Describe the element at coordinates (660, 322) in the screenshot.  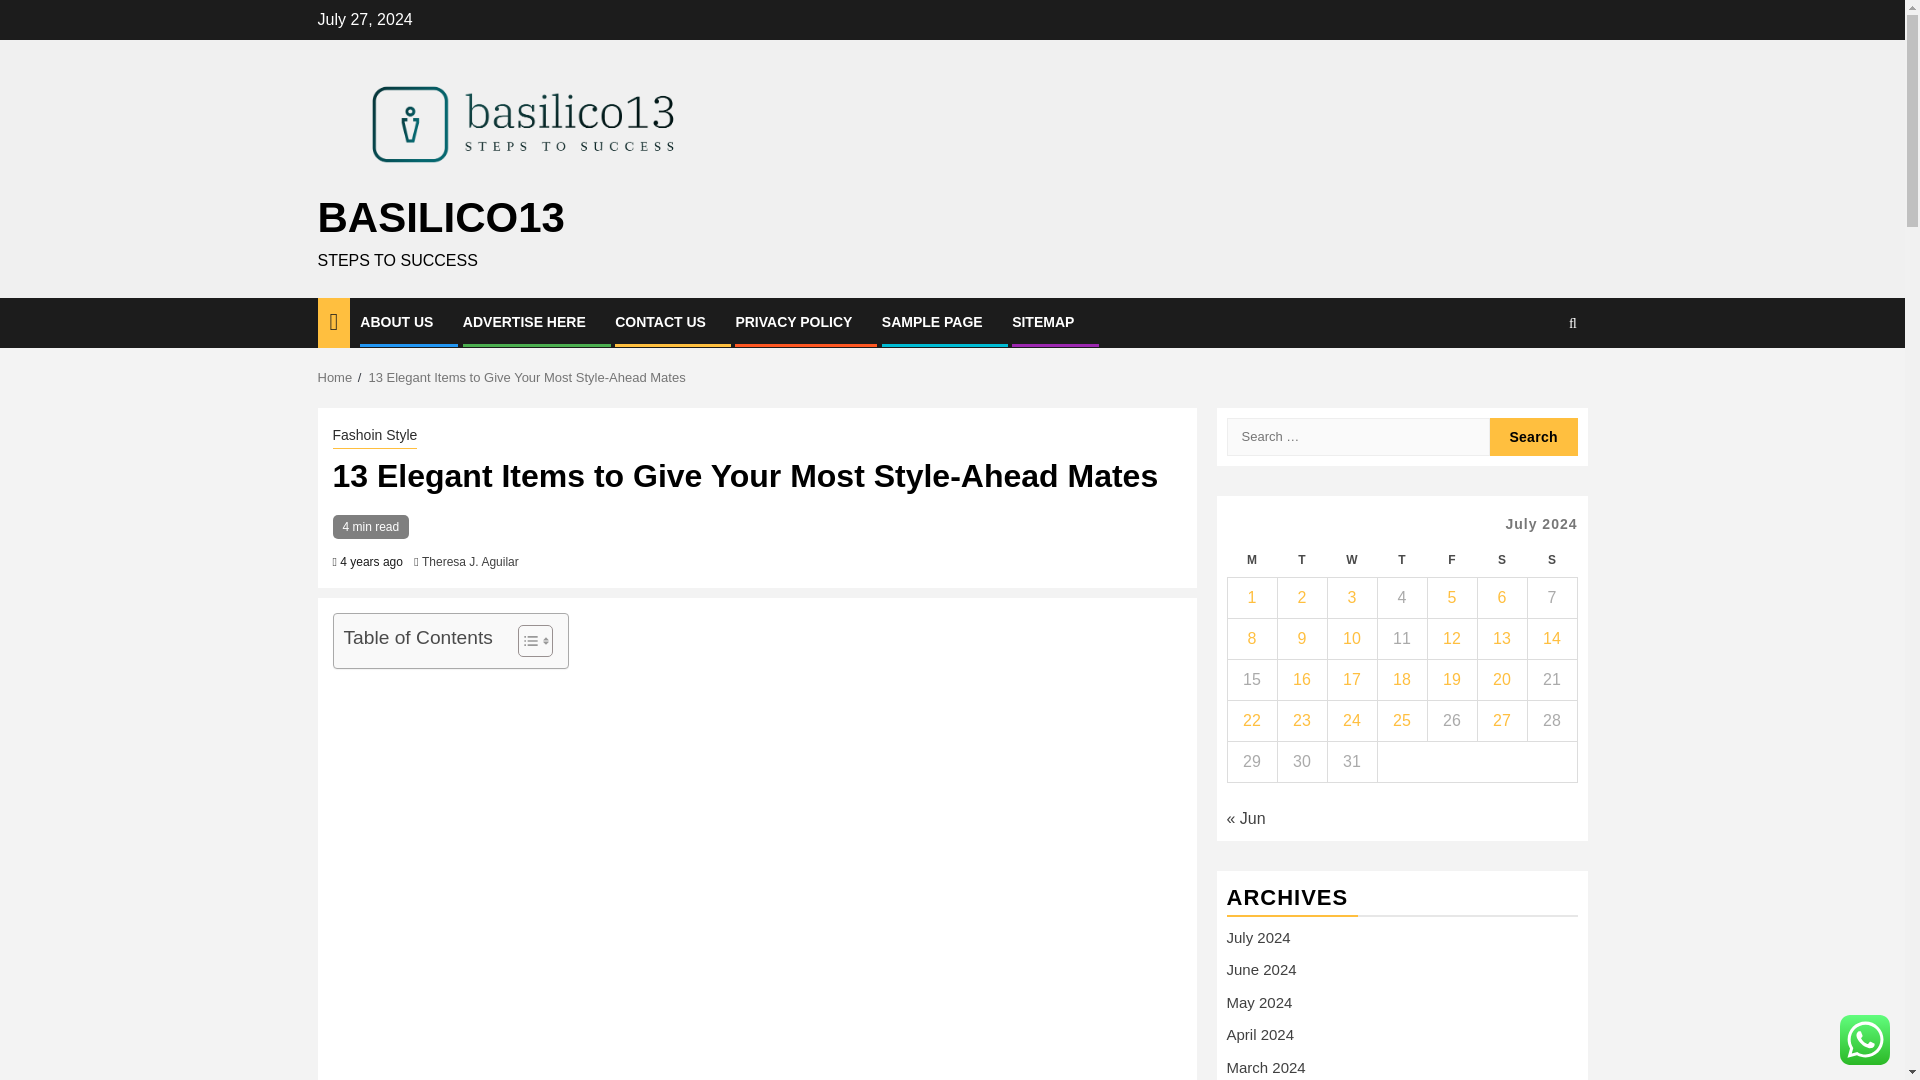
I see `CONTACT US` at that location.